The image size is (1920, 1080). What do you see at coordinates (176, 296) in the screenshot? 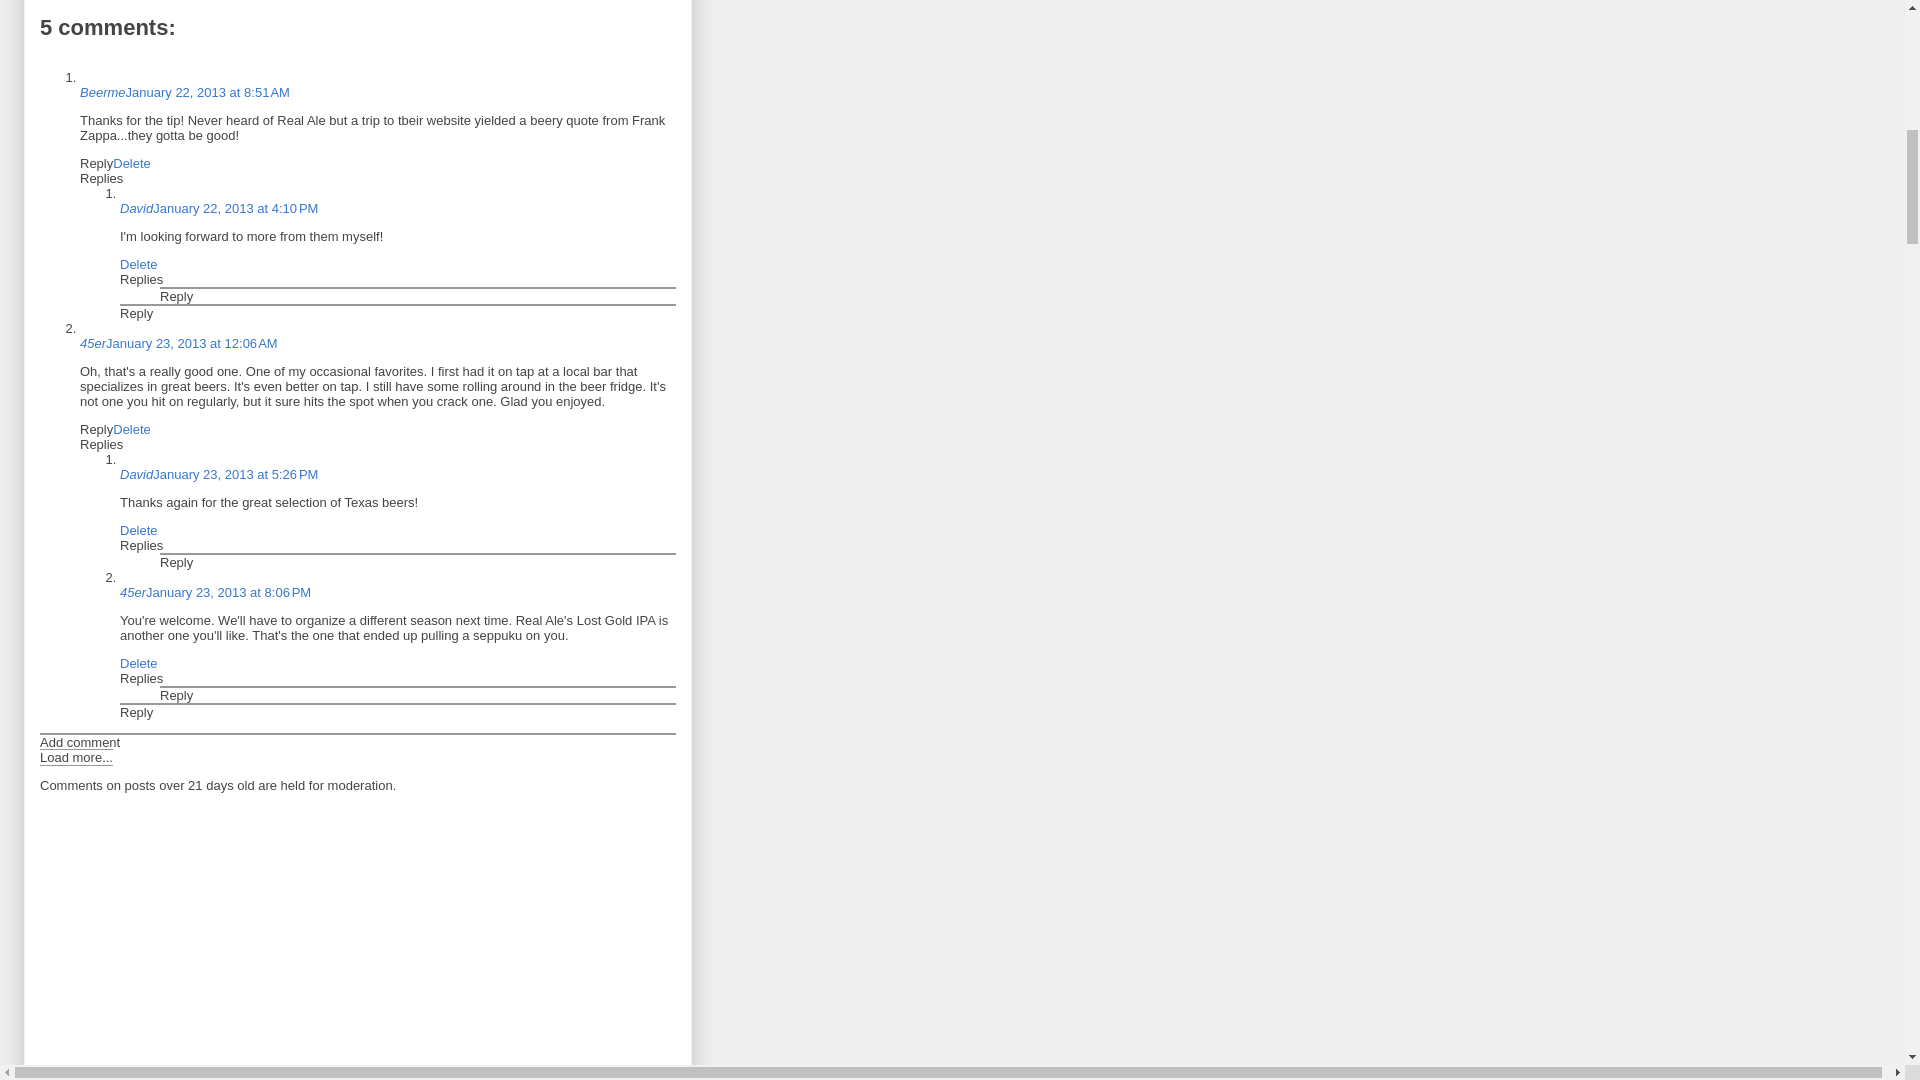
I see `Reply` at bounding box center [176, 296].